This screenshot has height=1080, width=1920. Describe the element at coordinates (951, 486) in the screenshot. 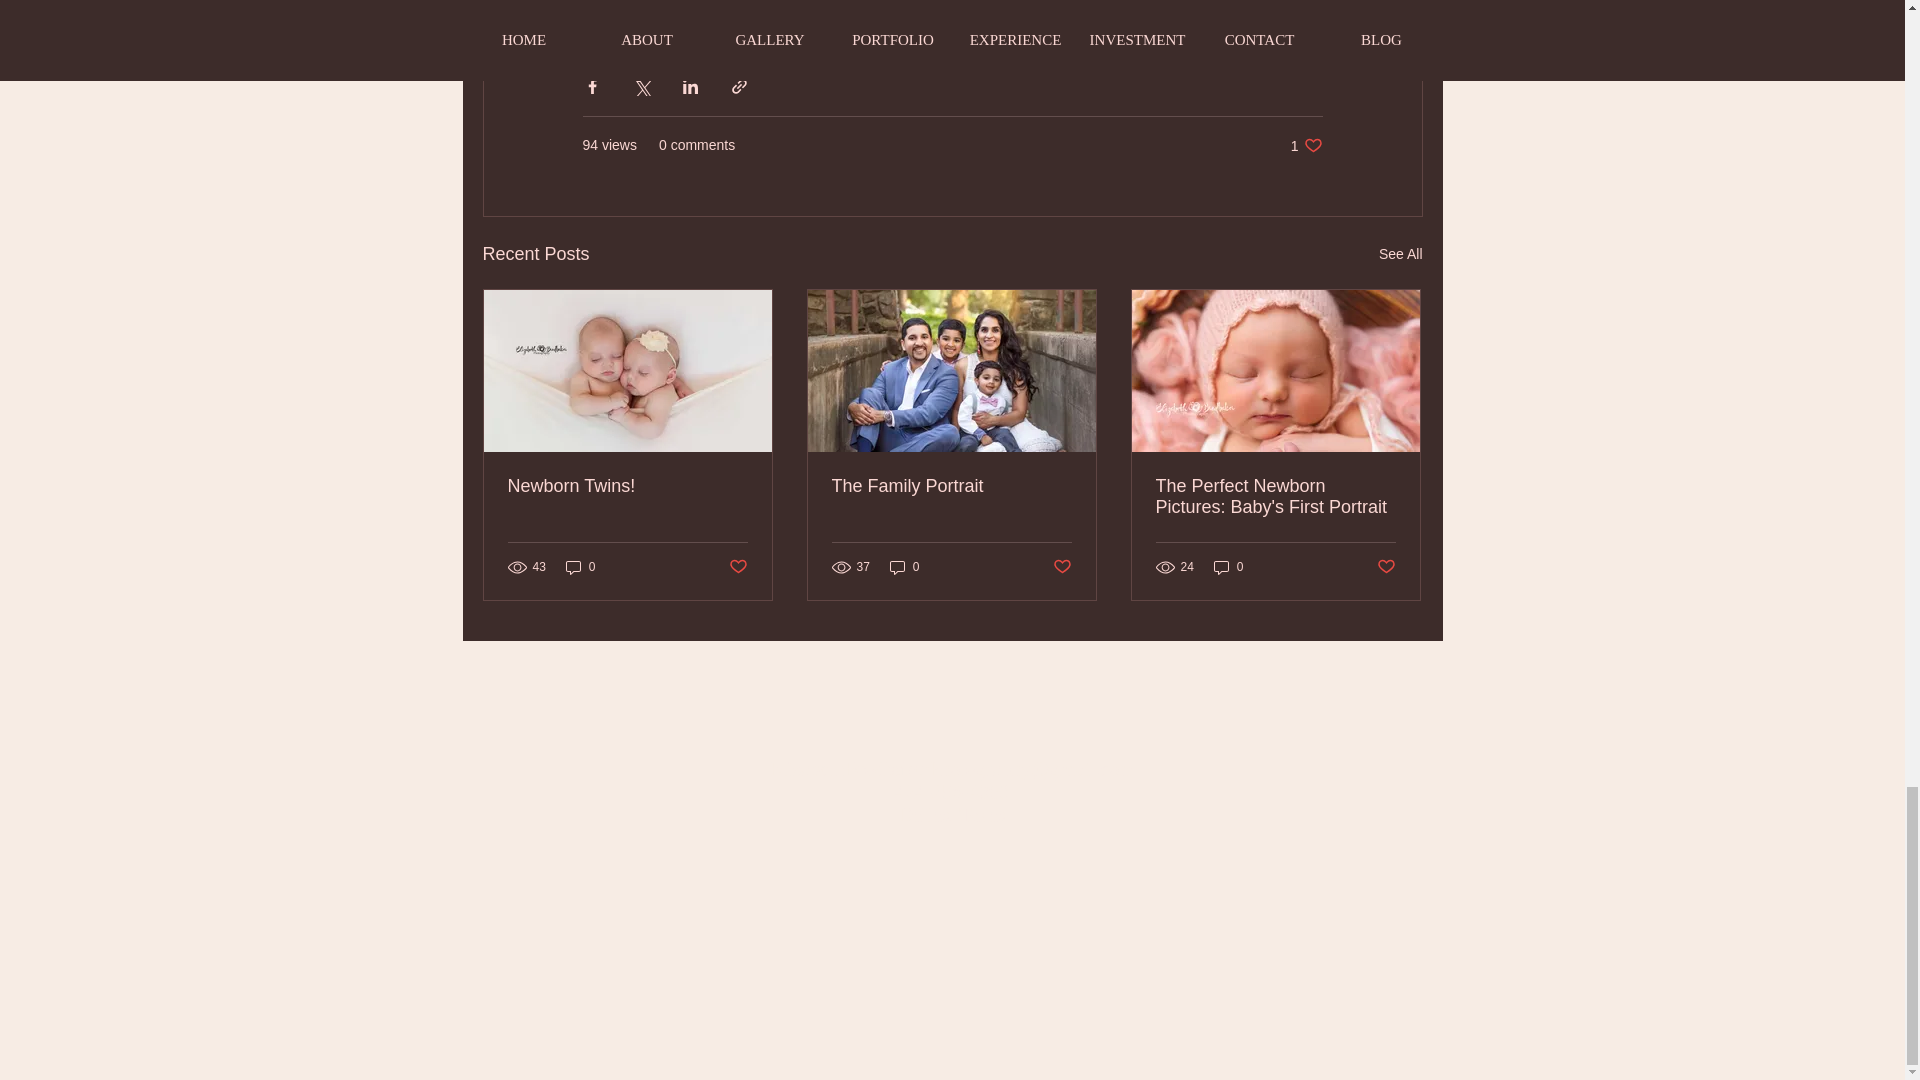

I see `Post not marked as liked` at that location.